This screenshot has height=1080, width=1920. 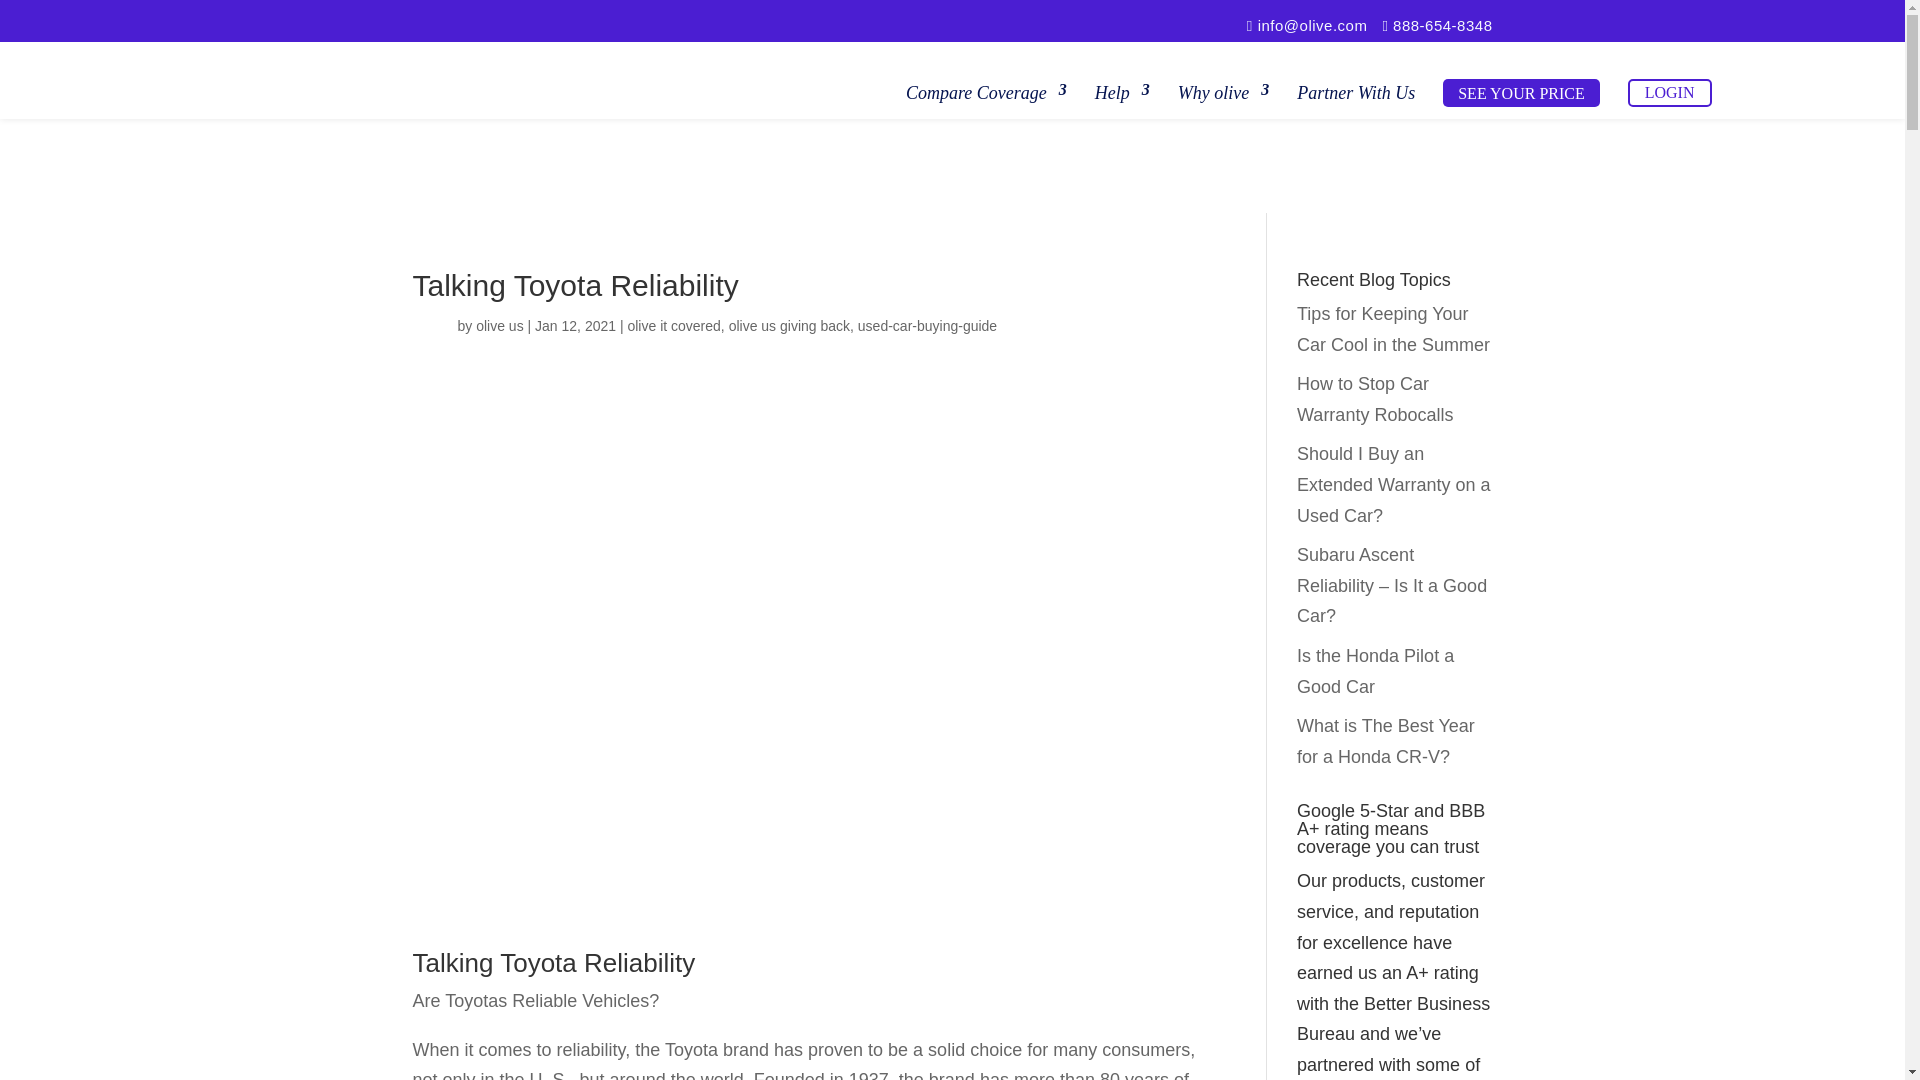 What do you see at coordinates (1122, 91) in the screenshot?
I see `Help` at bounding box center [1122, 91].